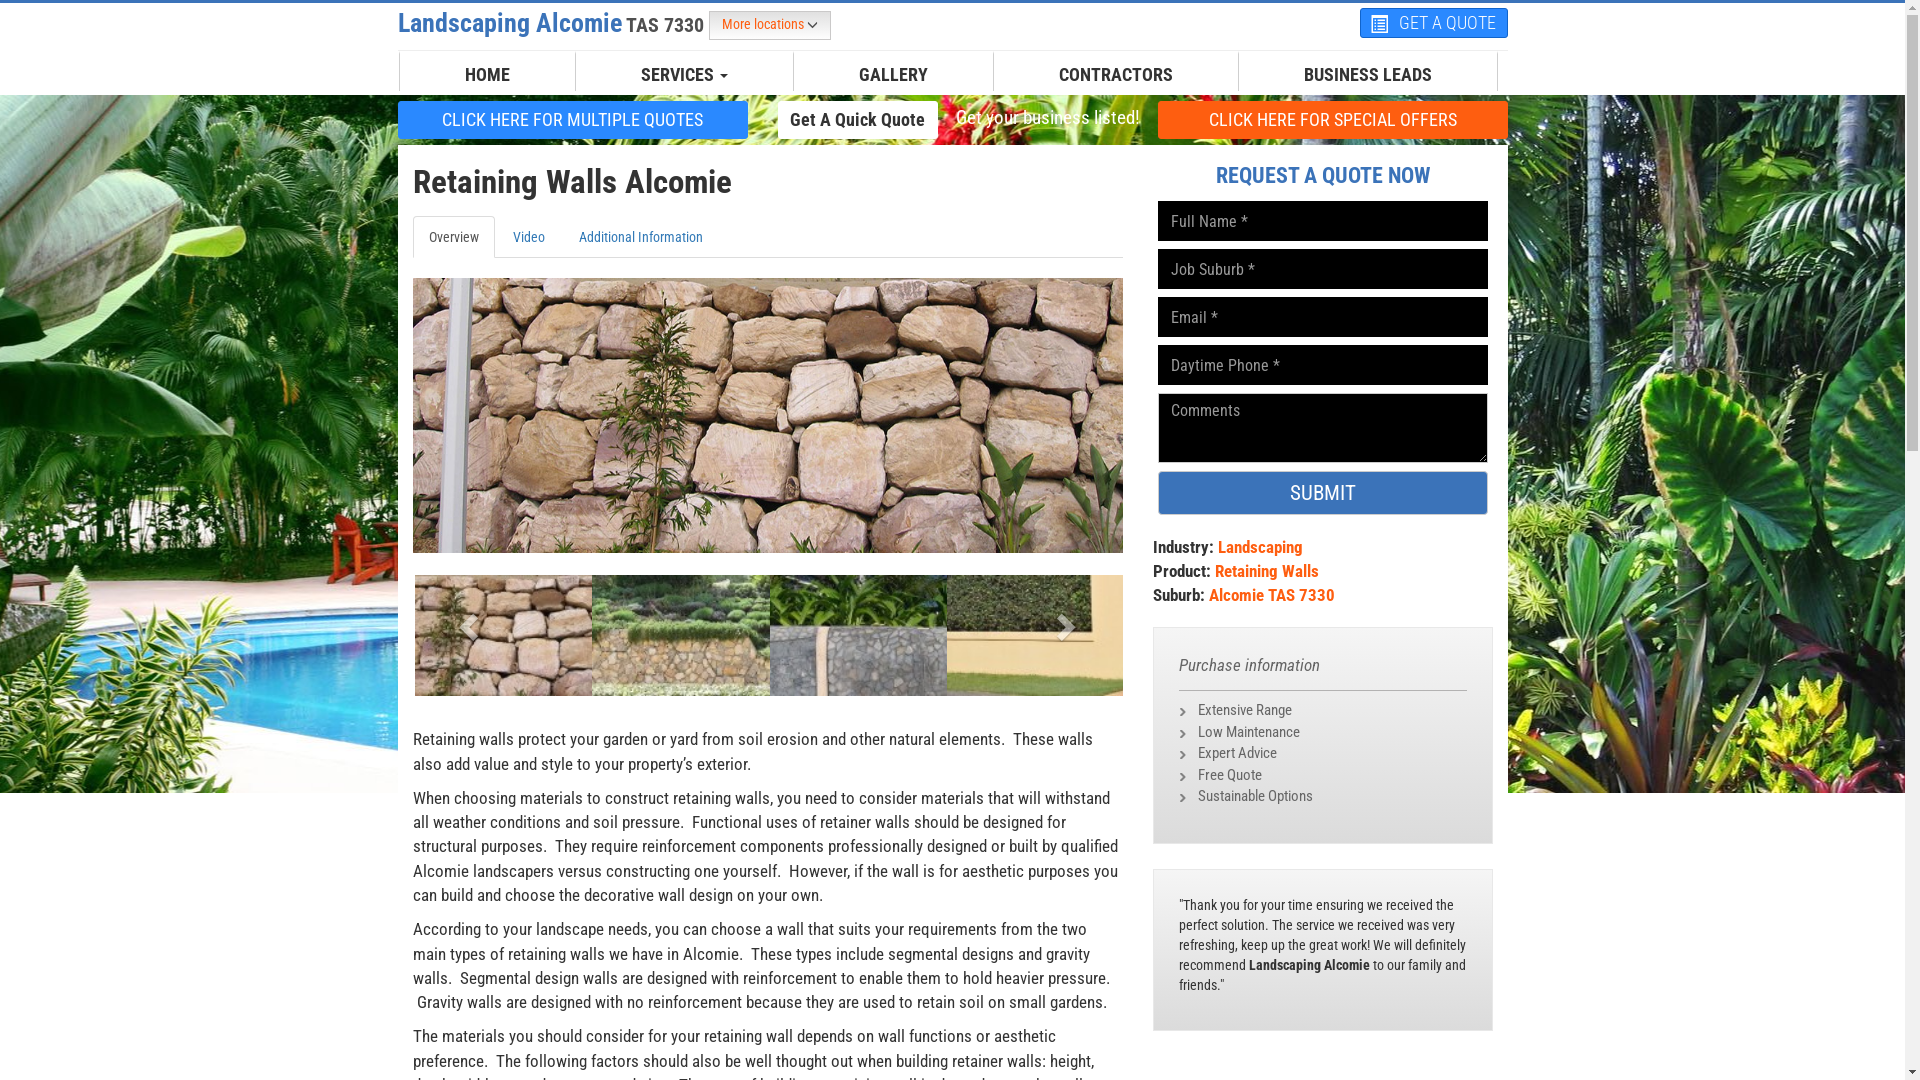 The height and width of the screenshot is (1080, 1920). What do you see at coordinates (1333, 119) in the screenshot?
I see `CLICK HERE FOR SPECIAL OFFERS` at bounding box center [1333, 119].